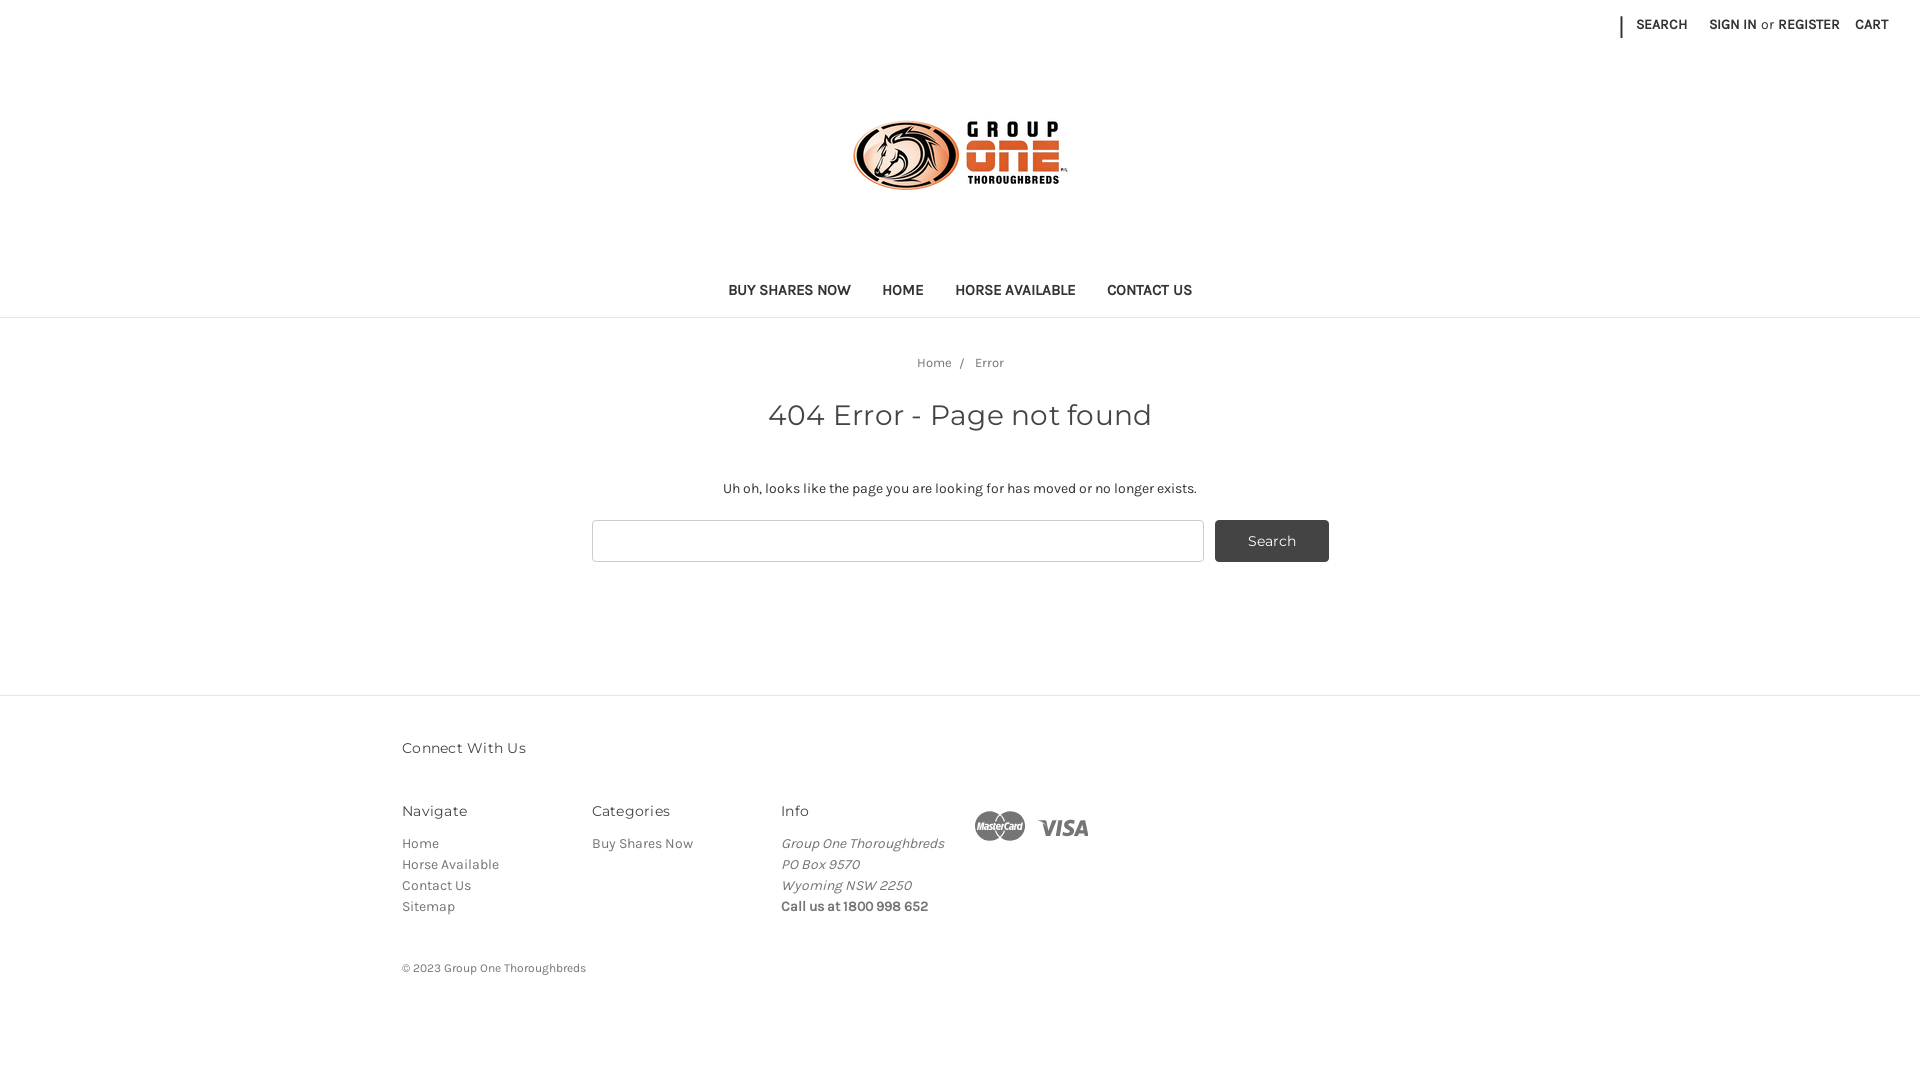 This screenshot has height=1080, width=1920. Describe the element at coordinates (428, 906) in the screenshot. I see `Sitemap` at that location.